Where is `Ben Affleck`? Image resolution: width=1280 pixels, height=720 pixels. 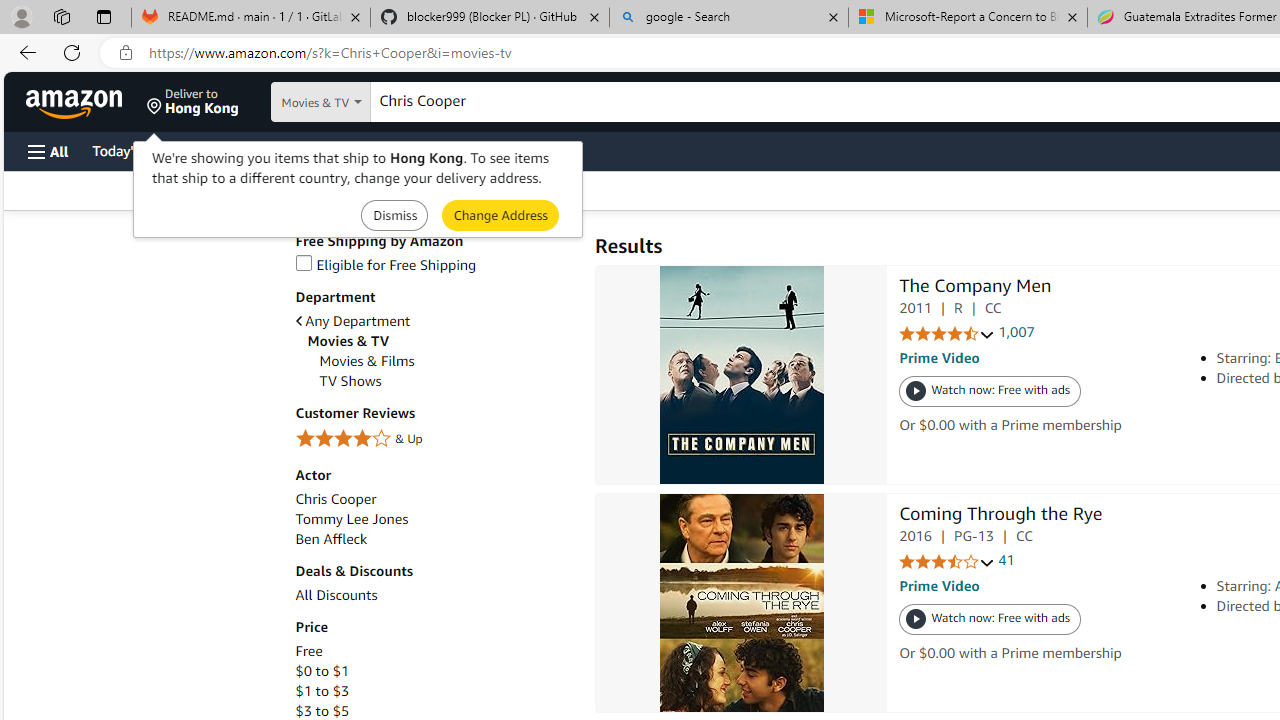 Ben Affleck is located at coordinates (434, 539).